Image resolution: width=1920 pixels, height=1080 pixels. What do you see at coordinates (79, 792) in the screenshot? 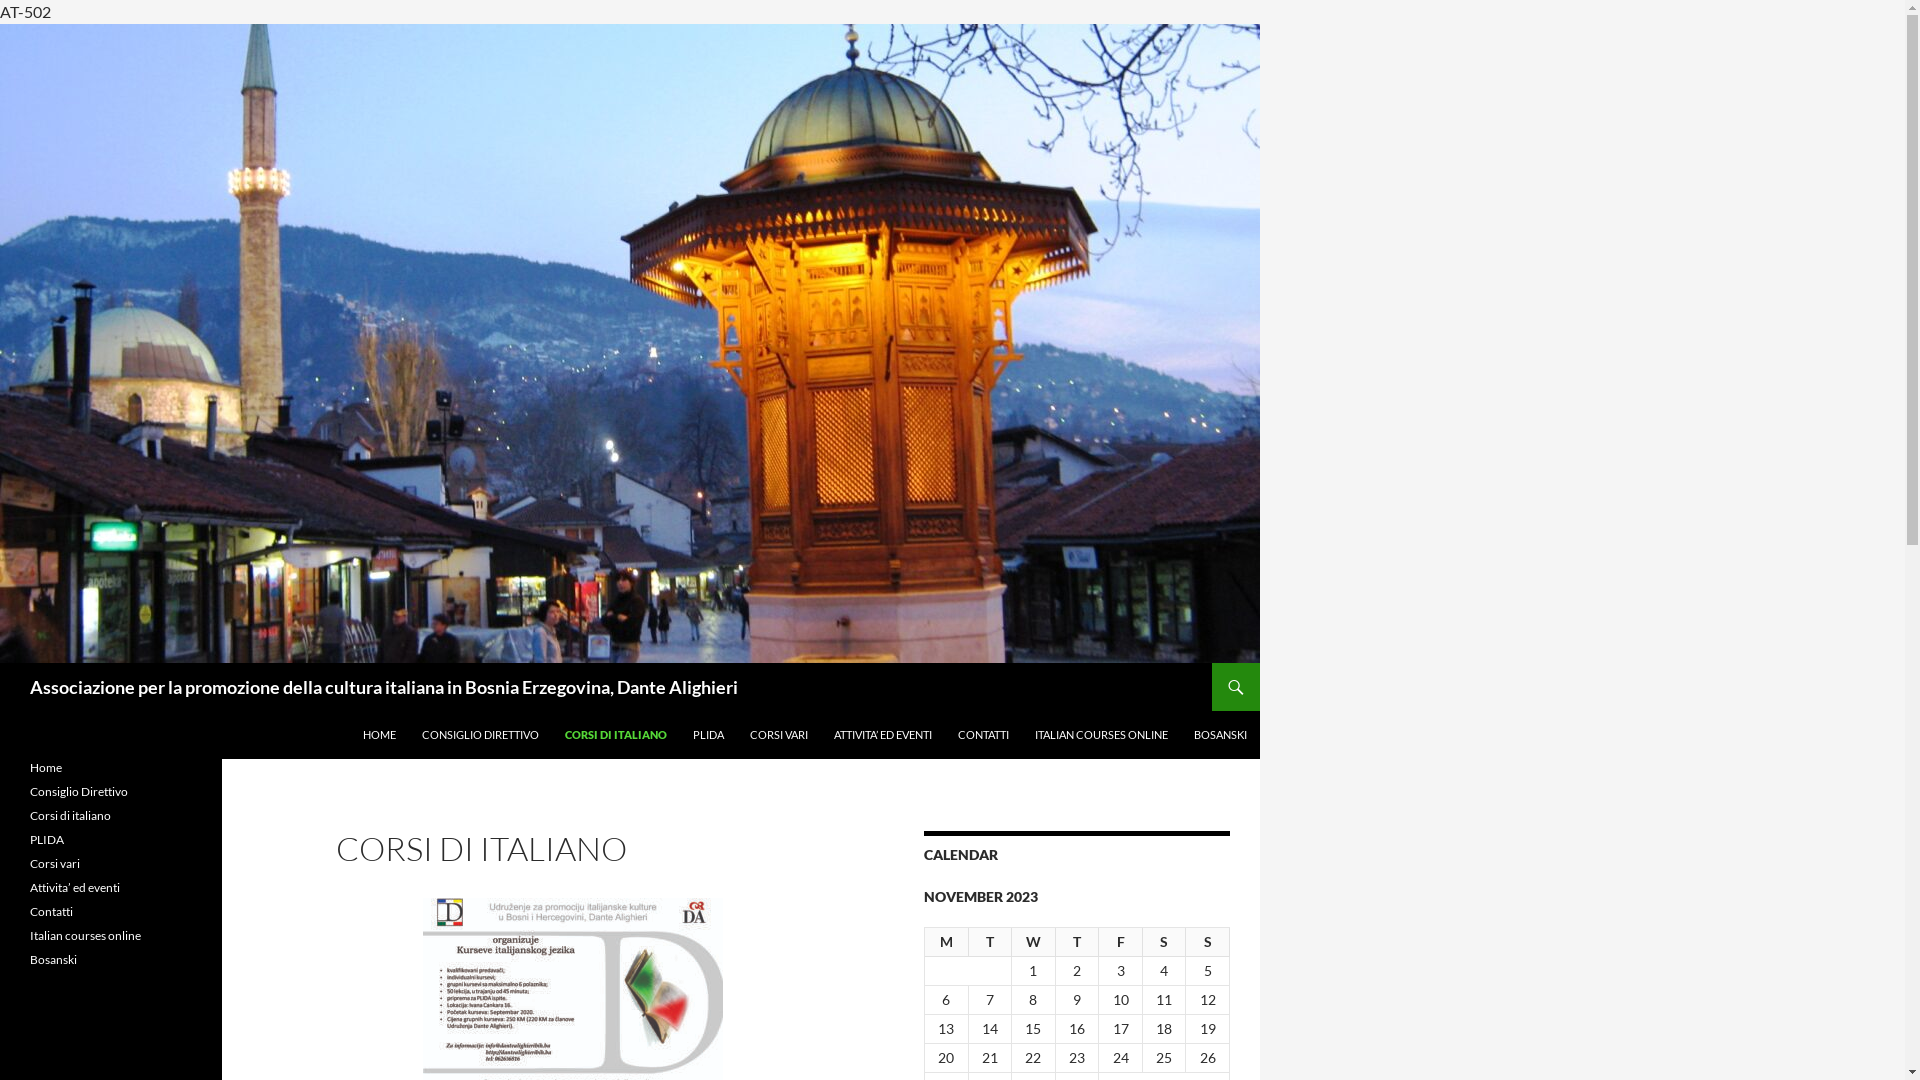
I see `Consiglio Direttivo` at bounding box center [79, 792].